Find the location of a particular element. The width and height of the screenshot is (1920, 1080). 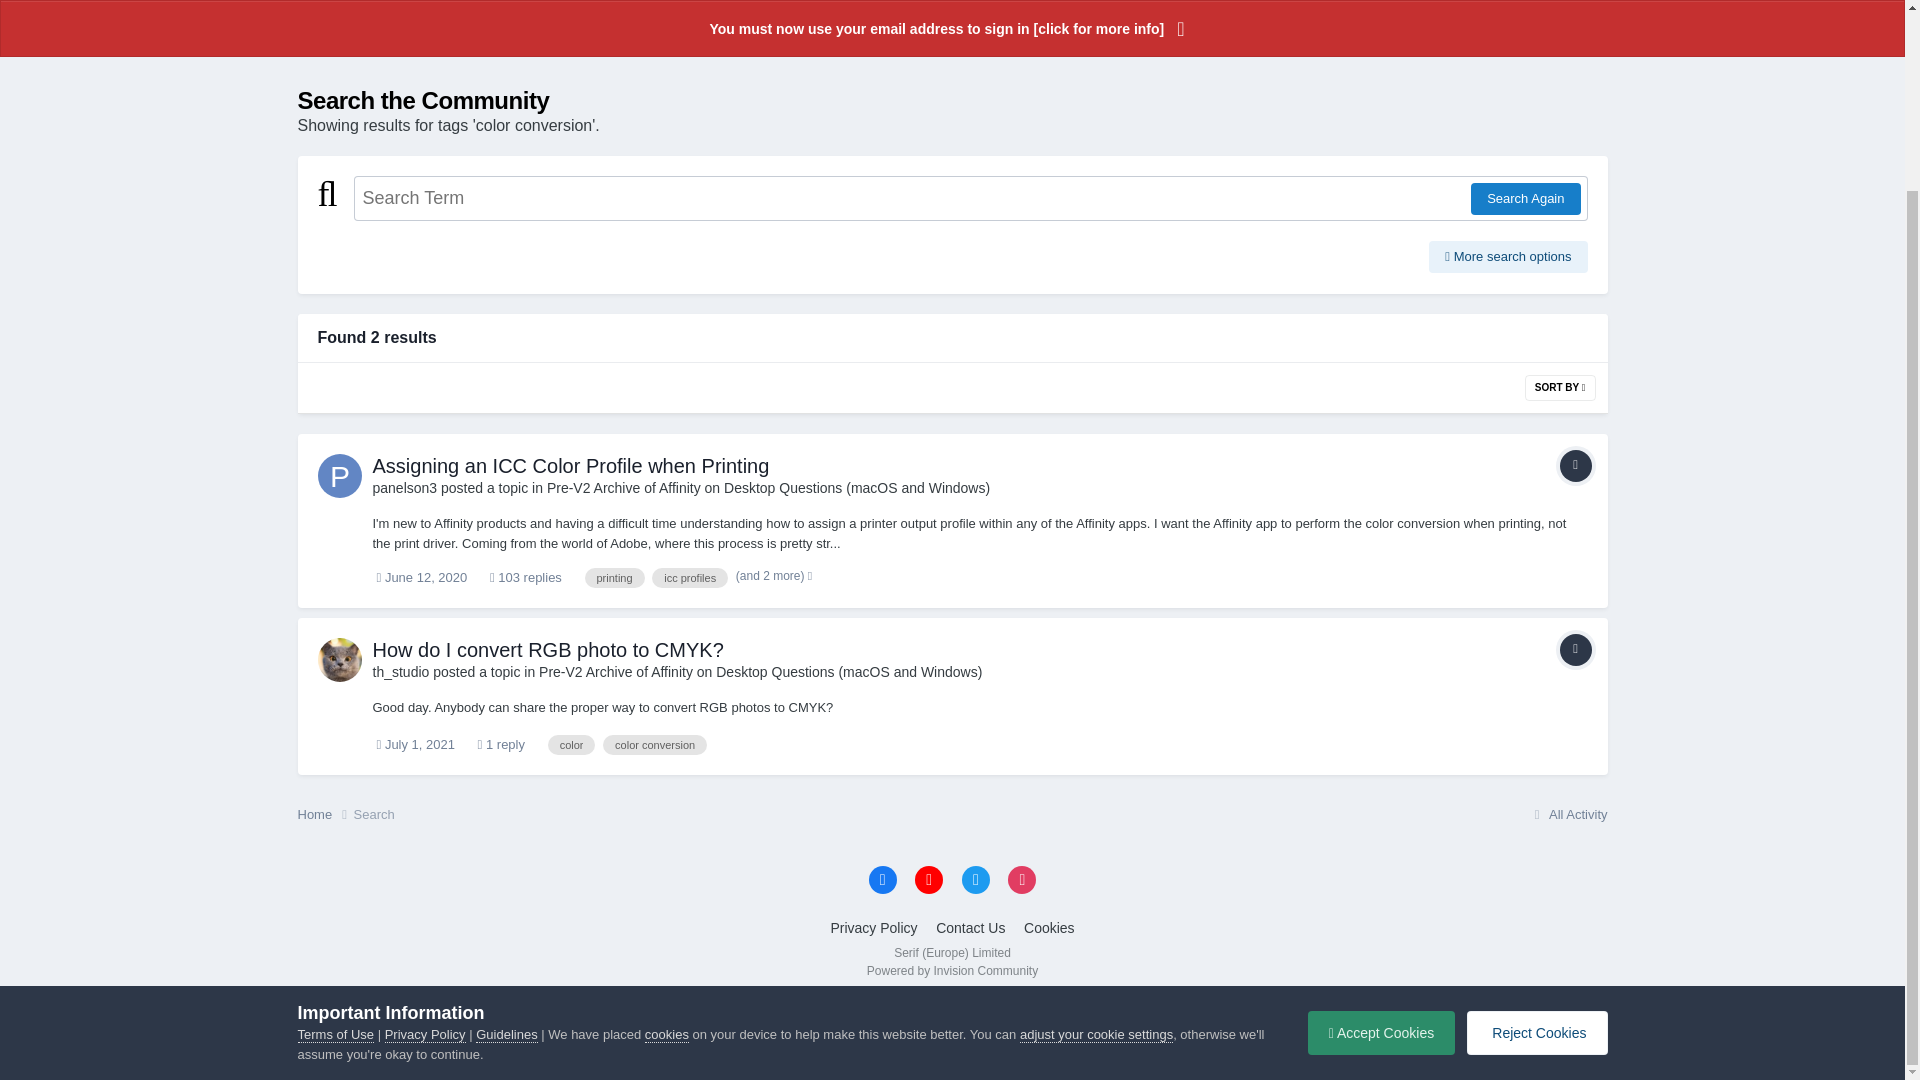

Find other content tagged with 'color' is located at coordinates (571, 744).